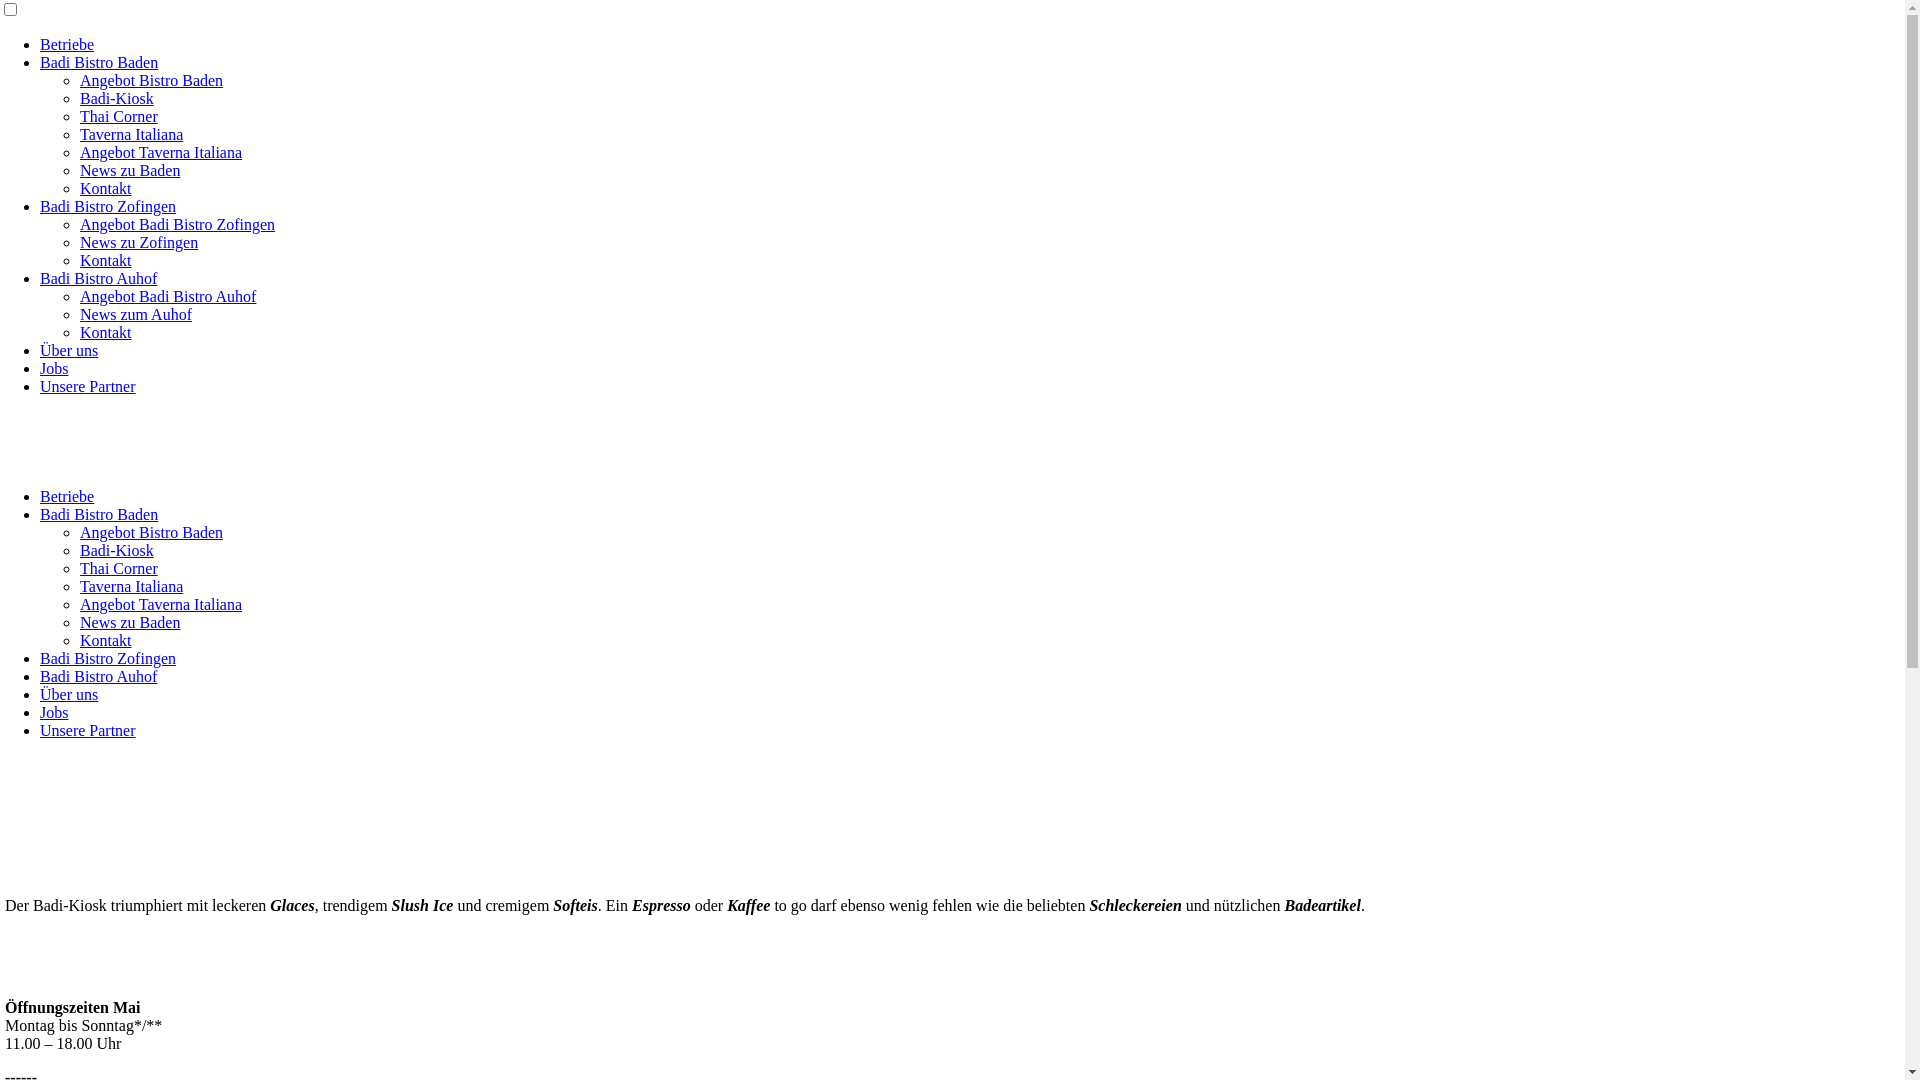  I want to click on Thai Corner, so click(119, 568).